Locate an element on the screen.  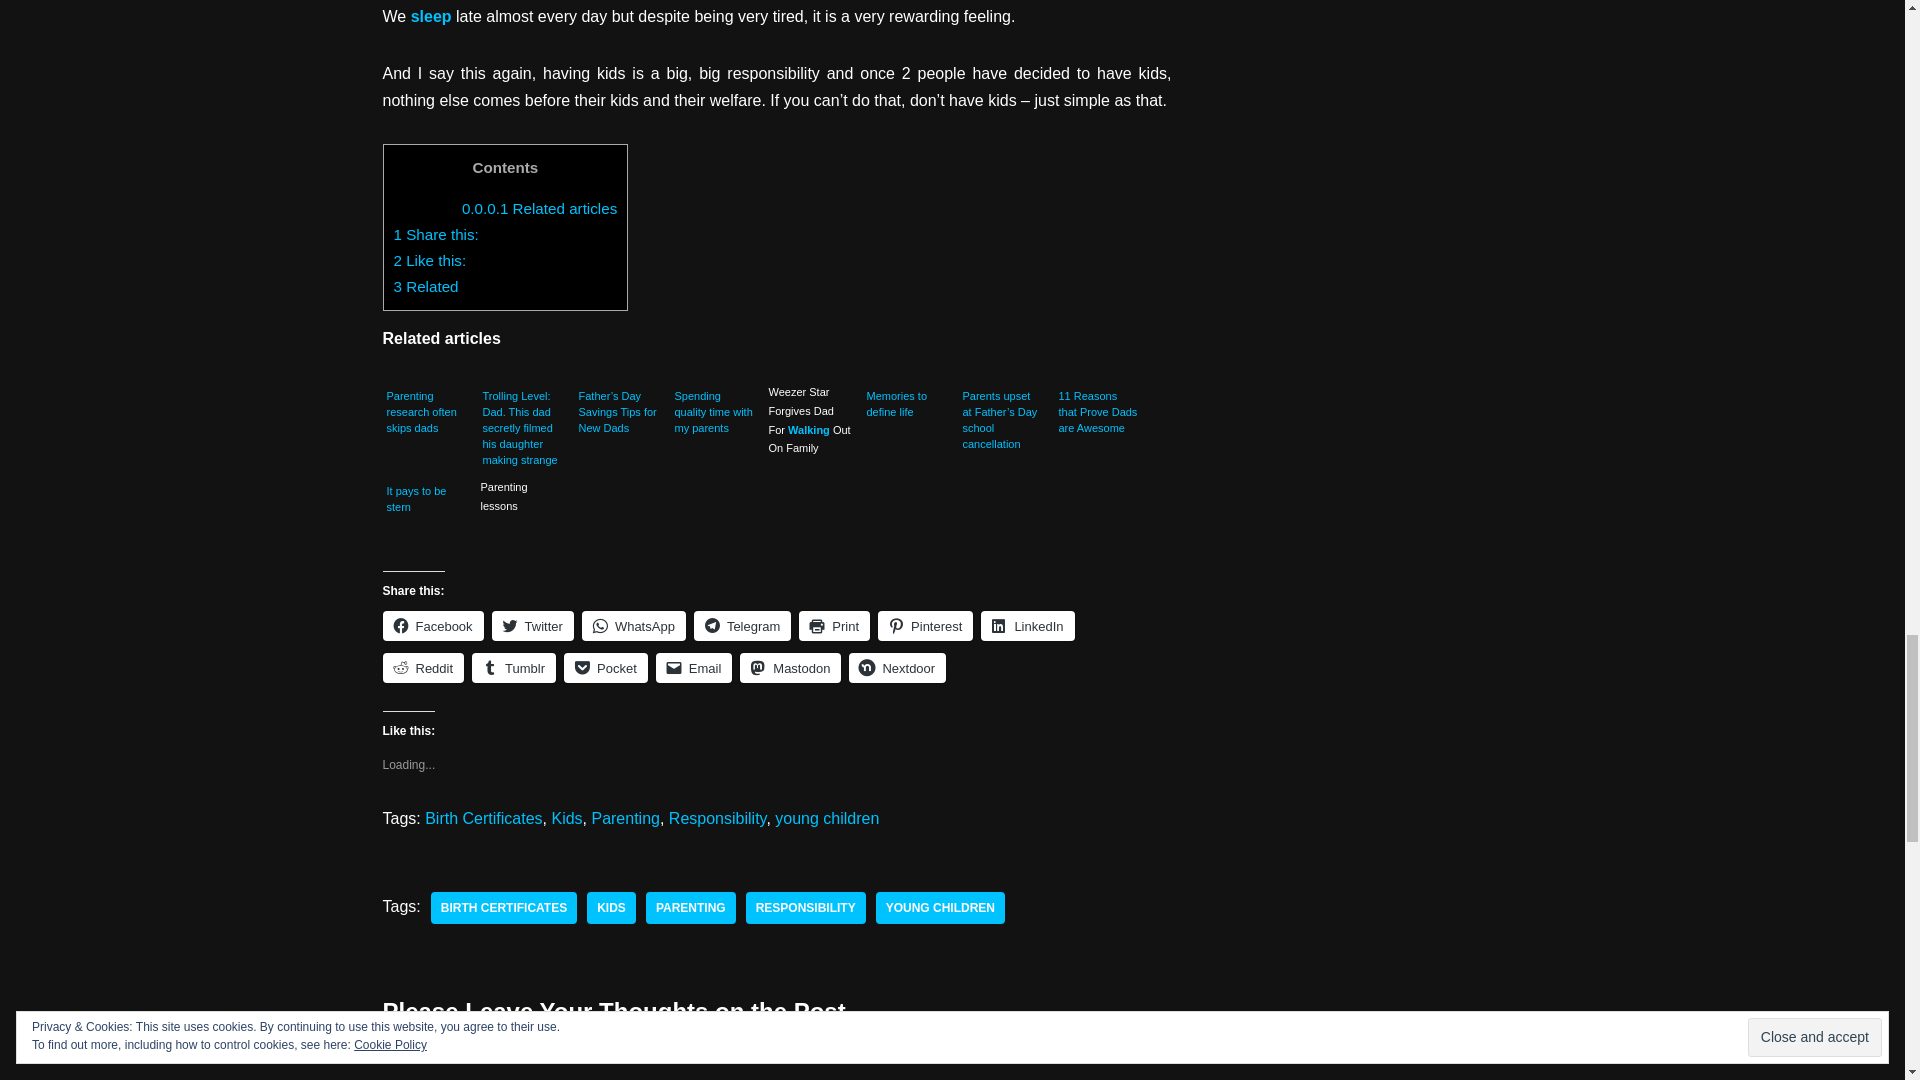
Walking is located at coordinates (808, 430).